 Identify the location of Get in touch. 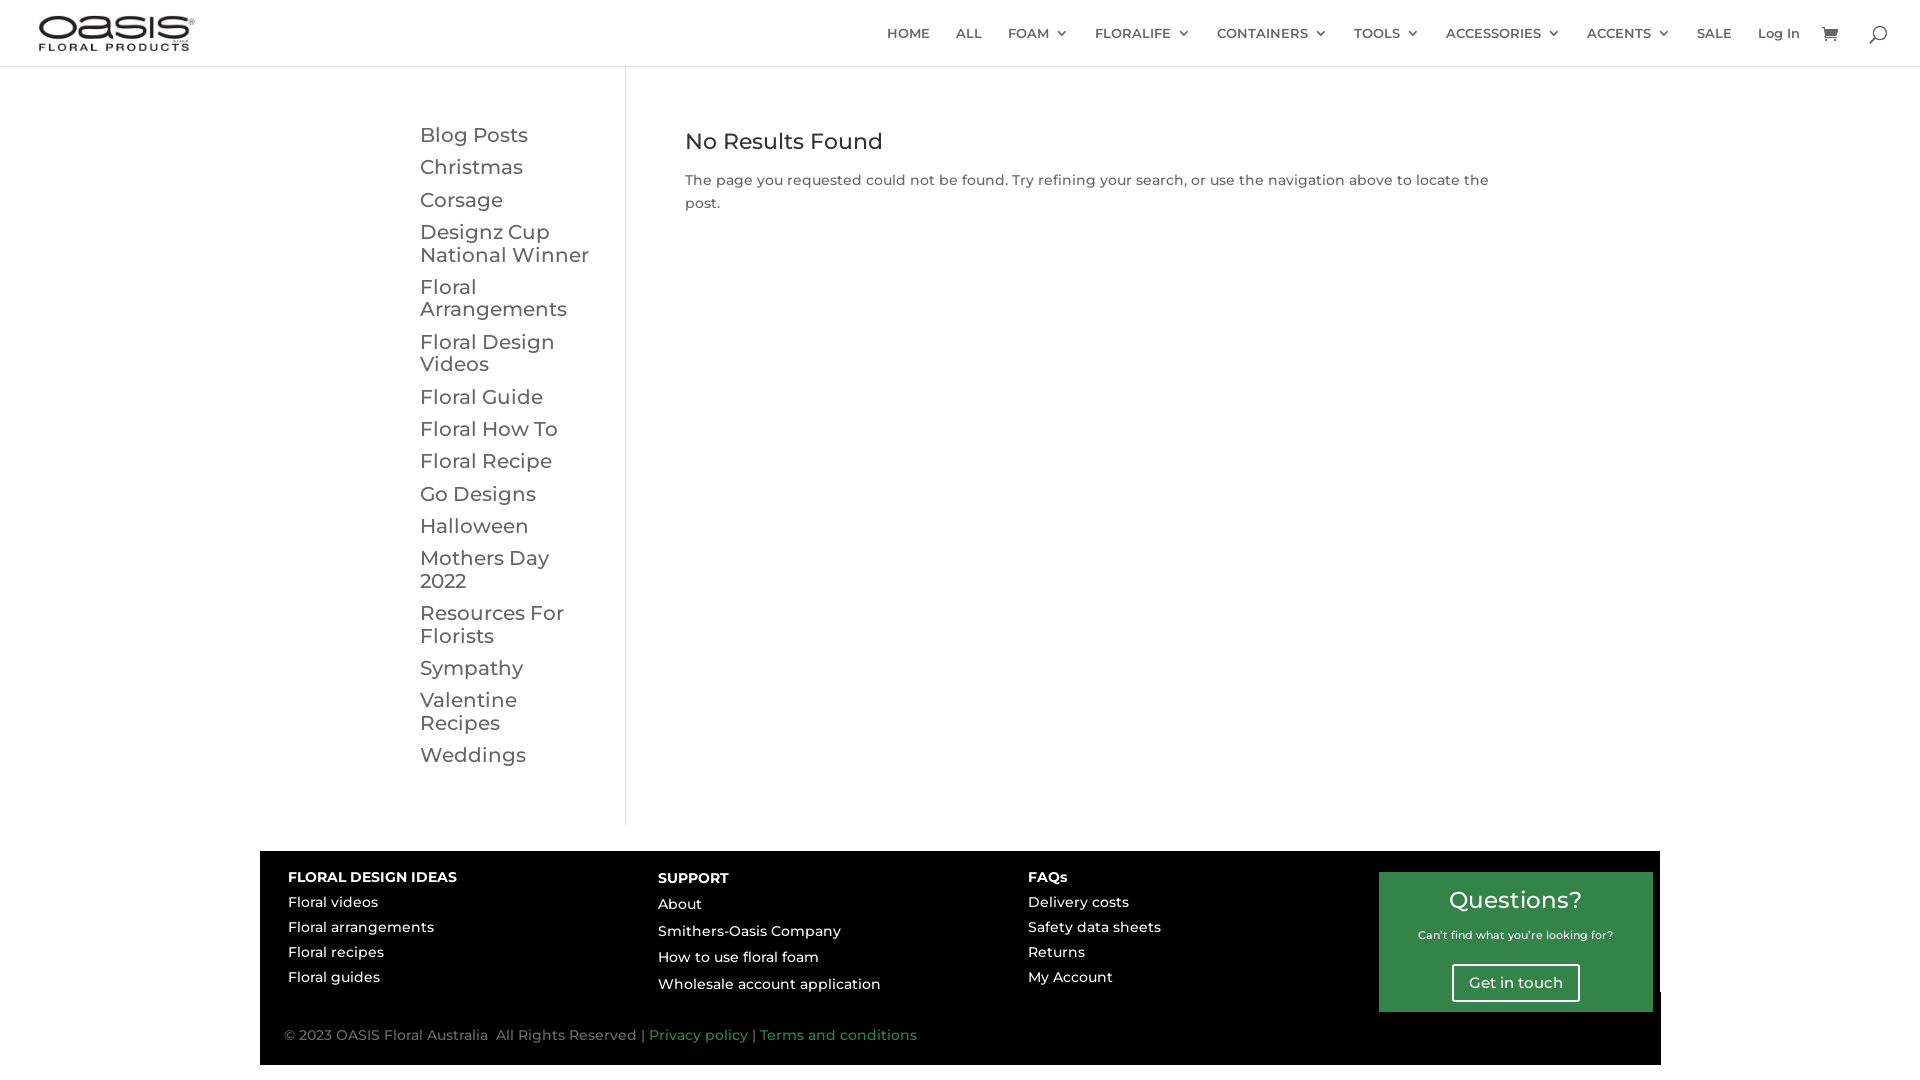
(1516, 984).